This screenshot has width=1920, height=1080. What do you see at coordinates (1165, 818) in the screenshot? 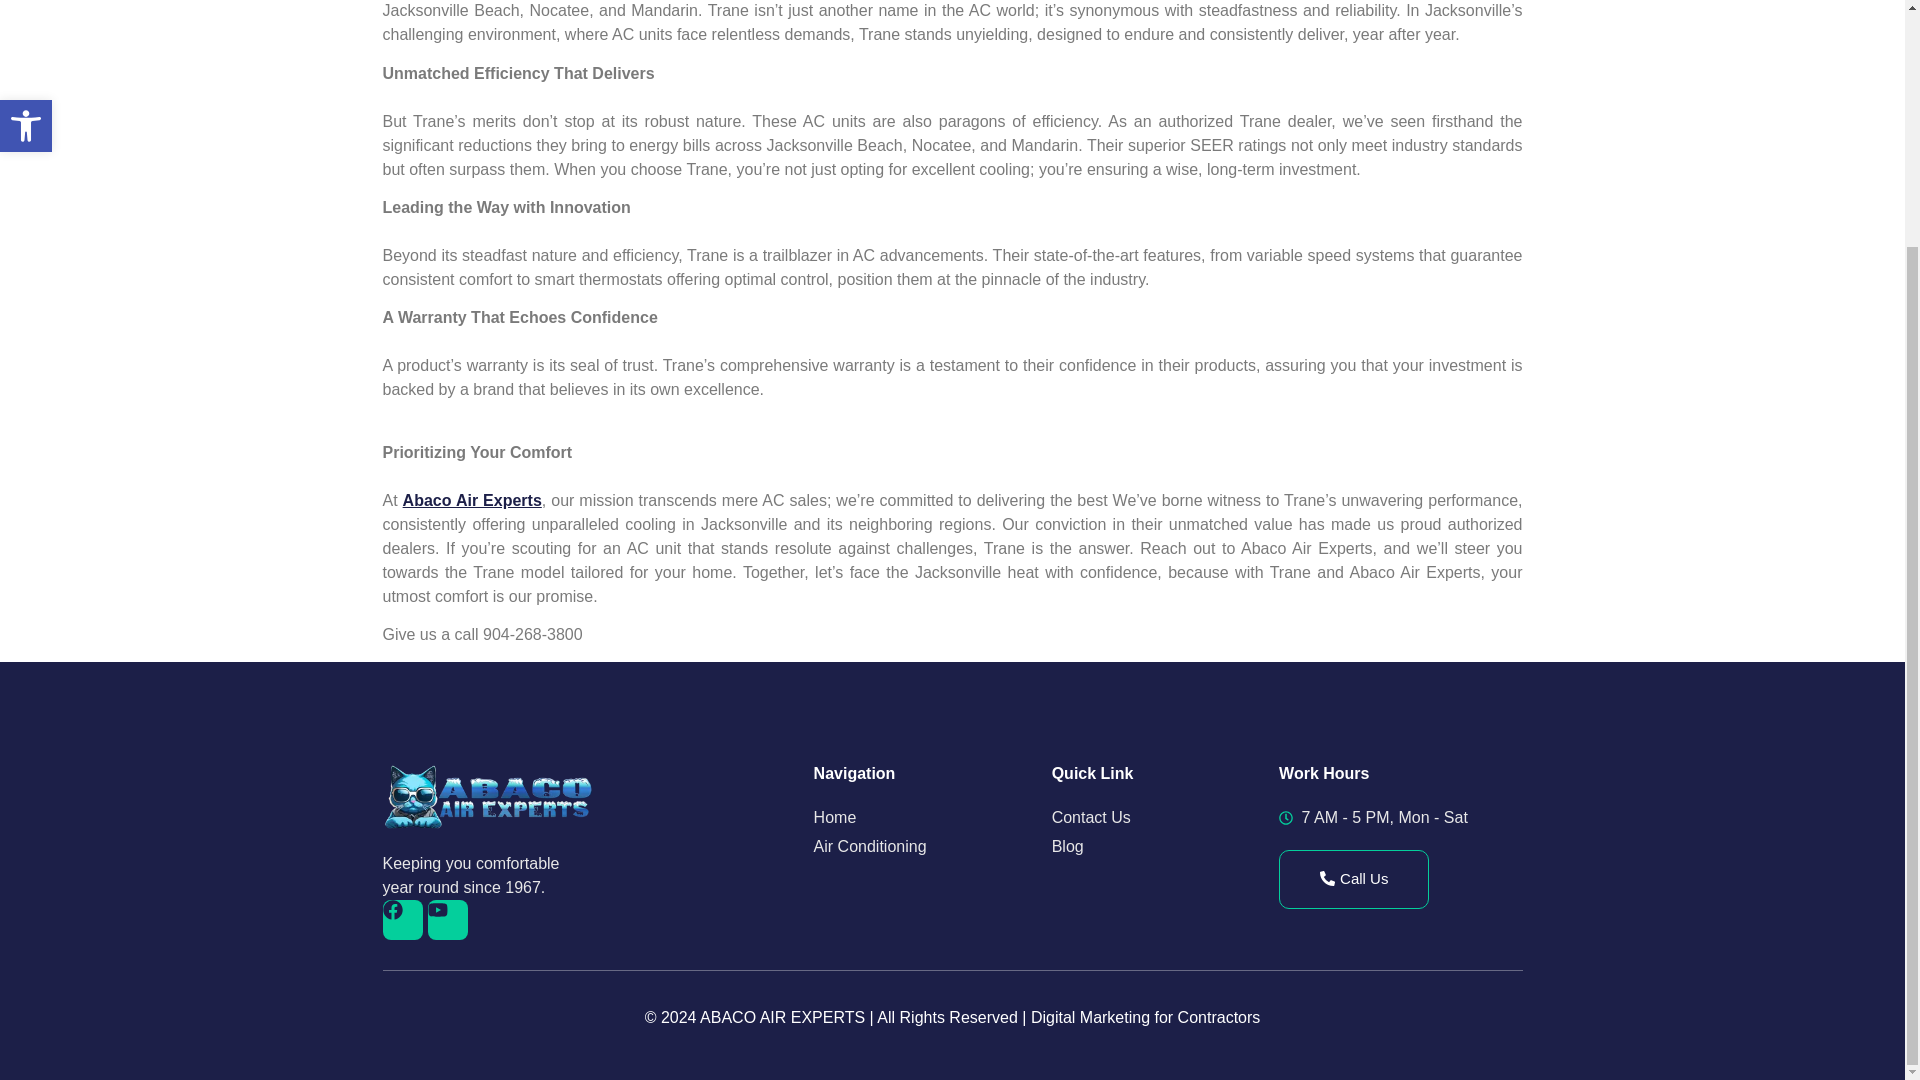
I see `Contact Us` at bounding box center [1165, 818].